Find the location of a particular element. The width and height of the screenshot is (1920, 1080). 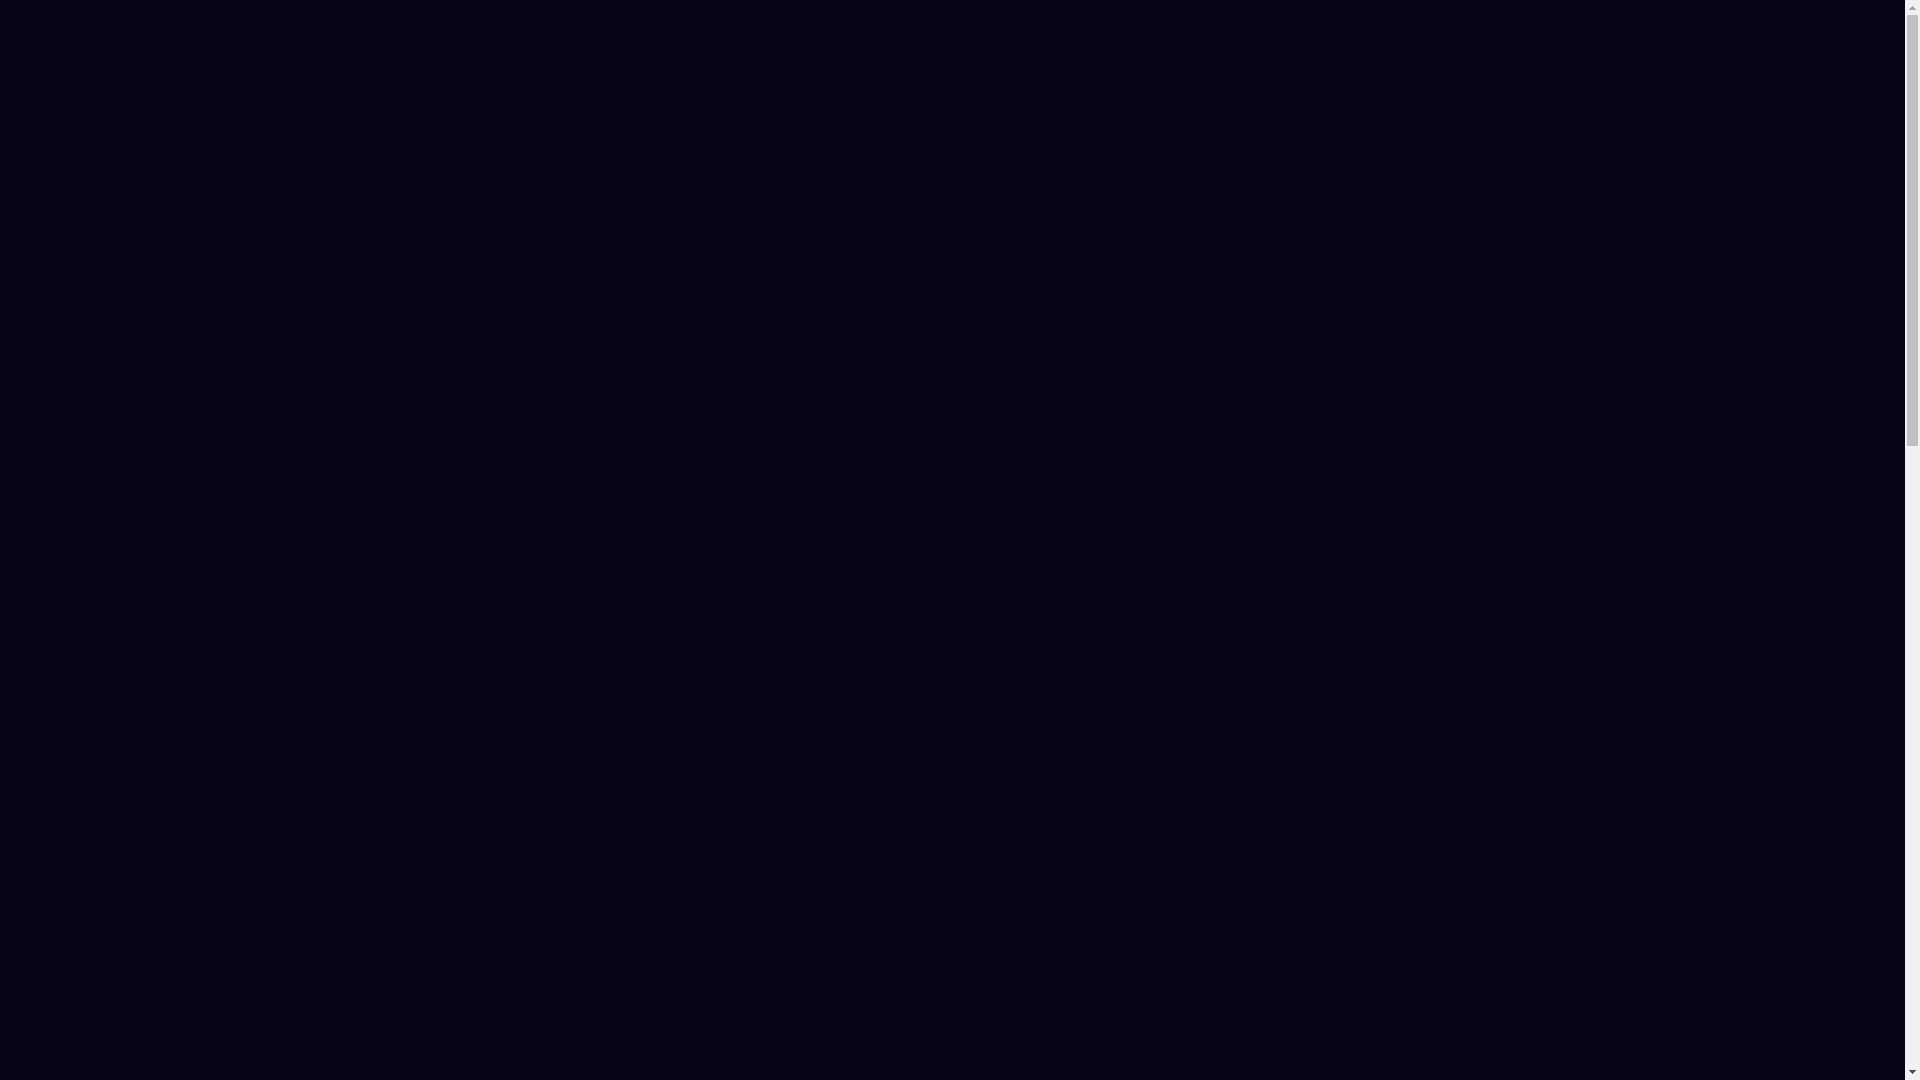

Add to favorite is located at coordinates (1178, 784).